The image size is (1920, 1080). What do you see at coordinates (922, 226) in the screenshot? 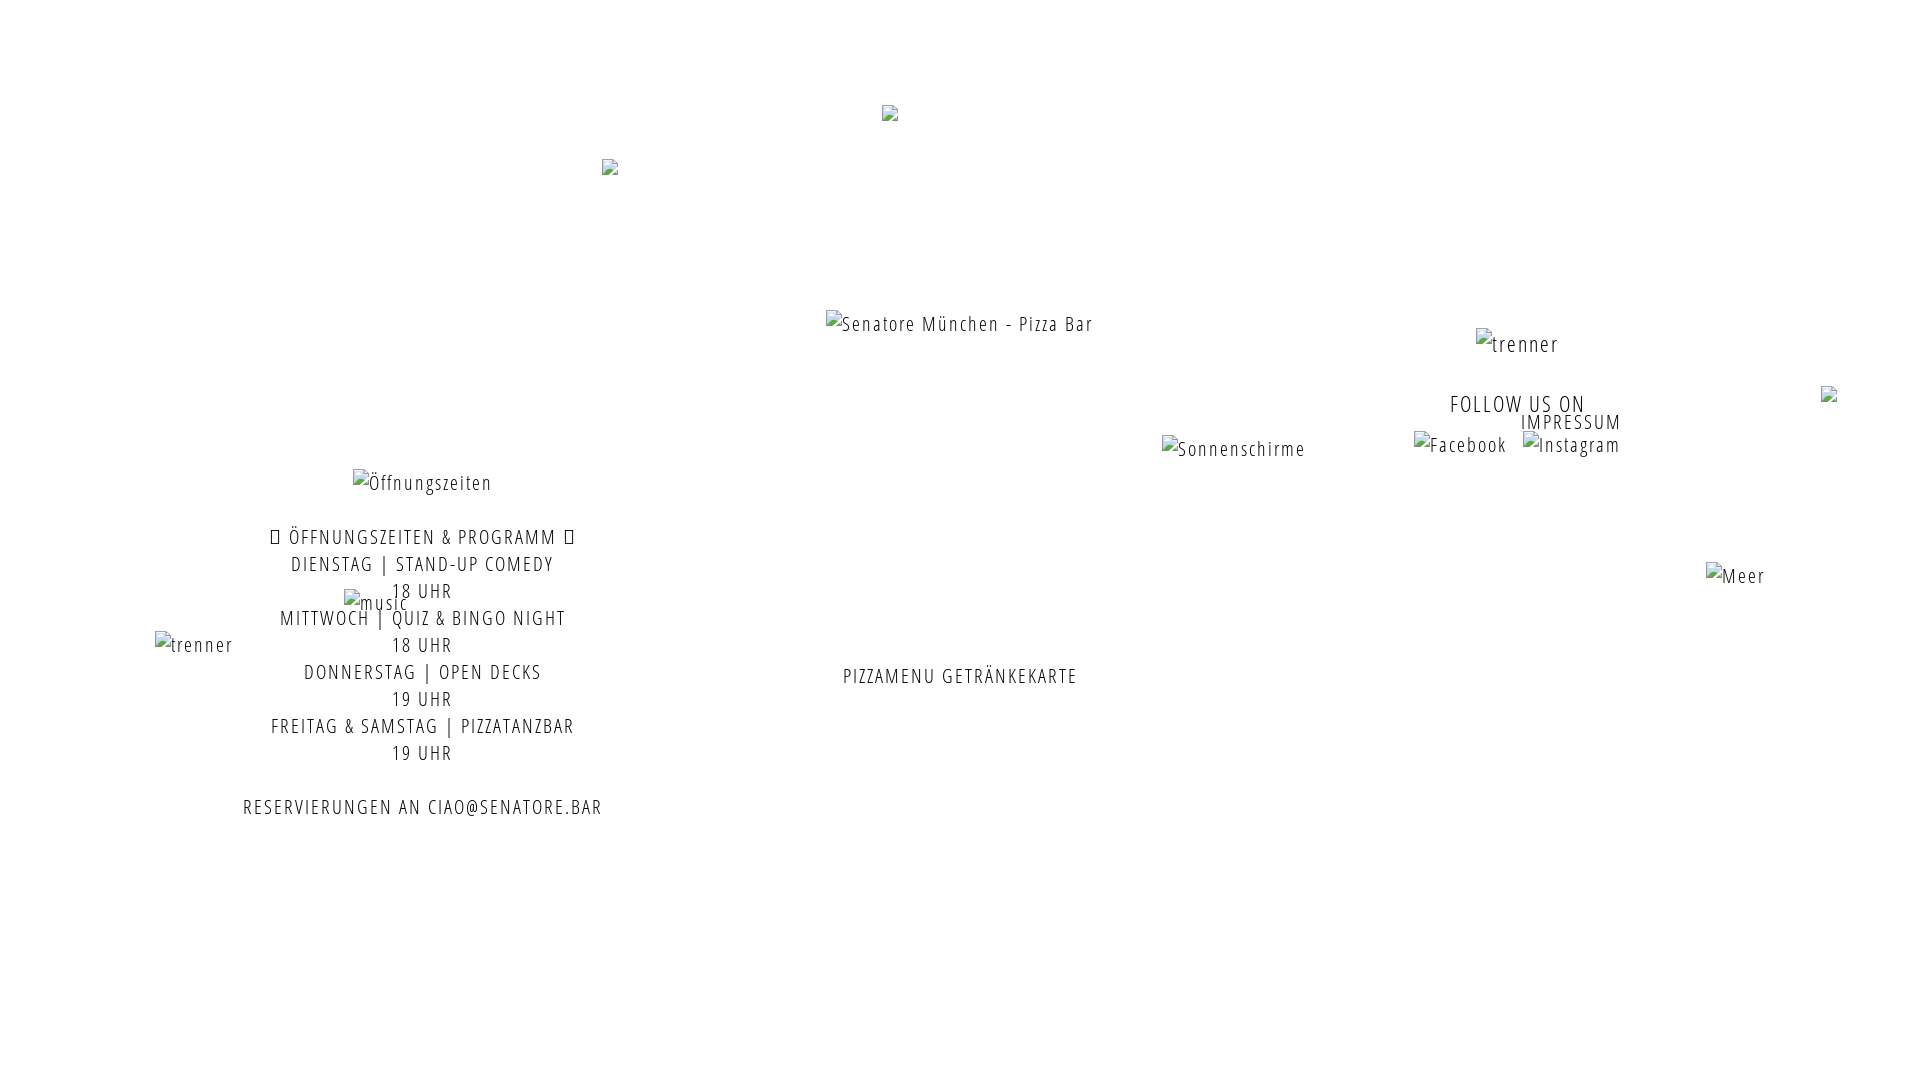
I see `CIAO@SENATORE.BAR` at bounding box center [922, 226].